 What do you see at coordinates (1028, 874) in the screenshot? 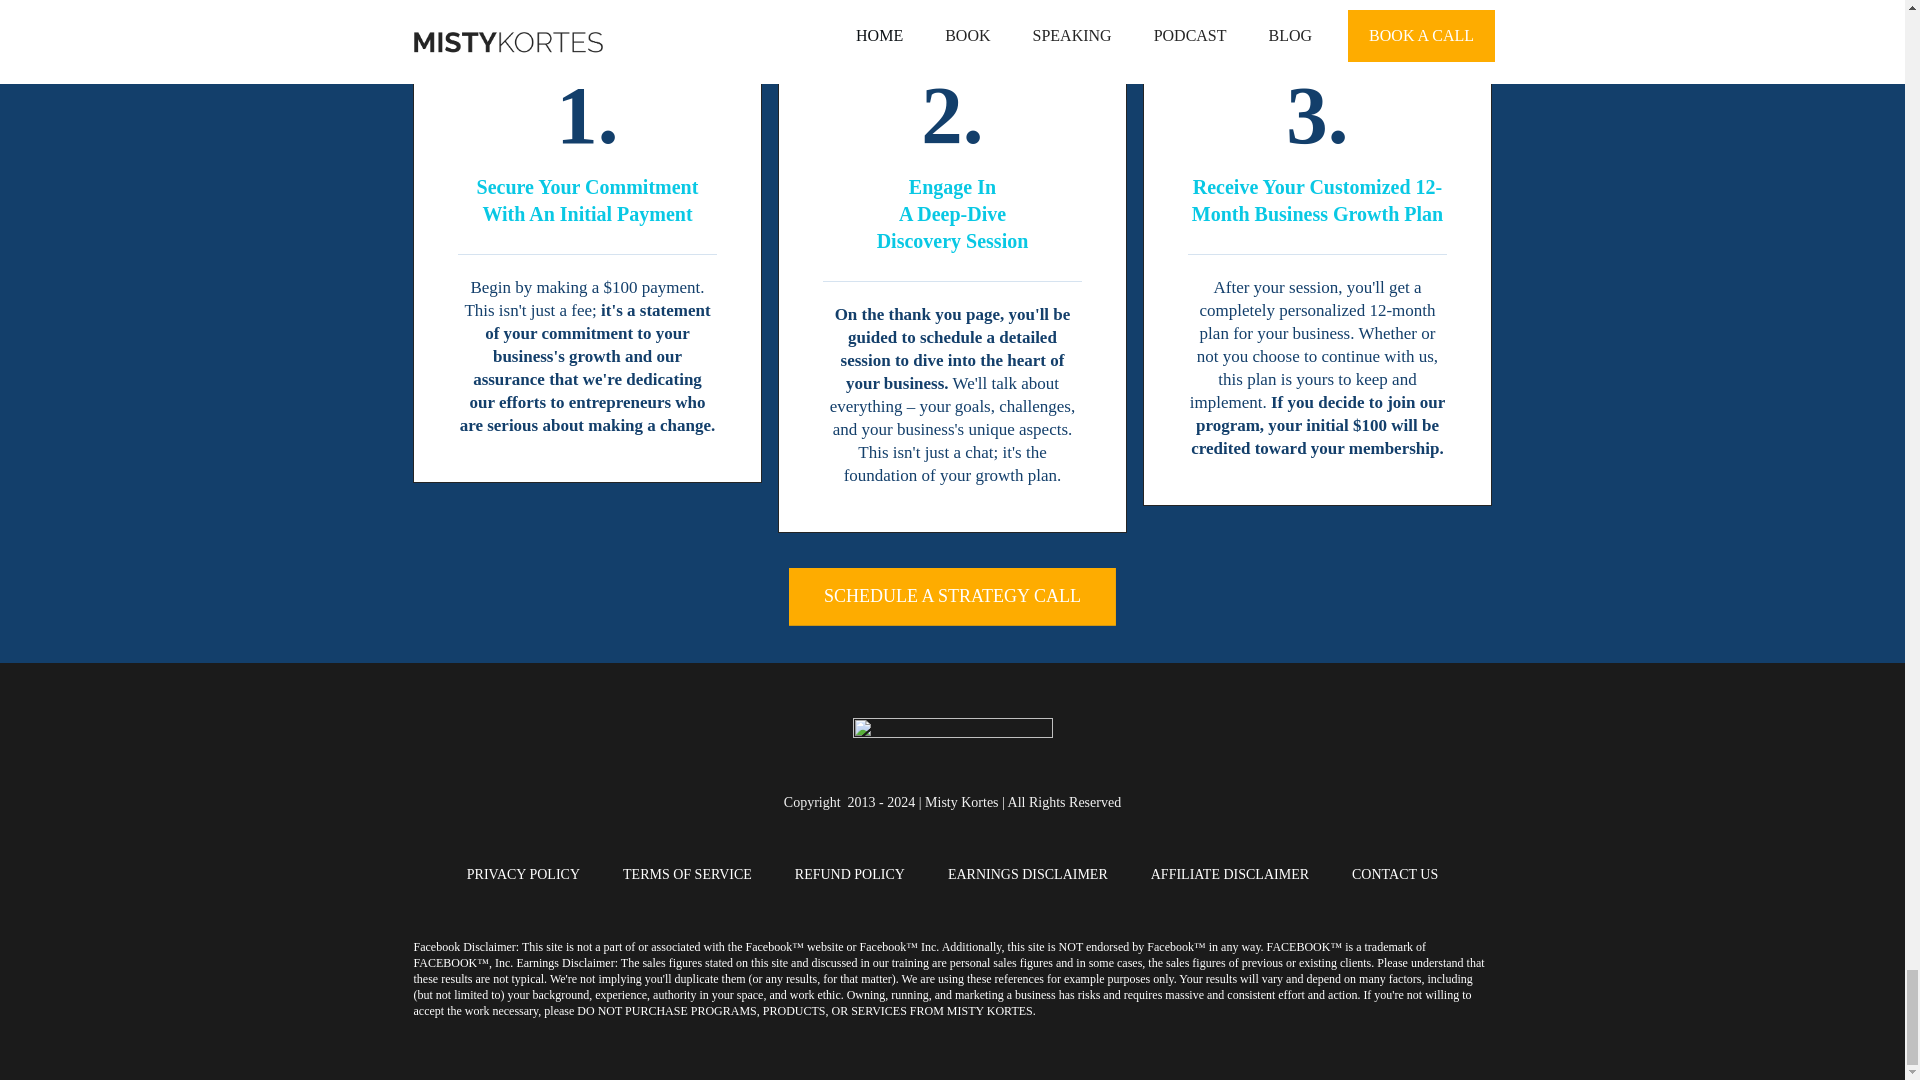
I see `EARNINGS DISCLAIMER` at bounding box center [1028, 874].